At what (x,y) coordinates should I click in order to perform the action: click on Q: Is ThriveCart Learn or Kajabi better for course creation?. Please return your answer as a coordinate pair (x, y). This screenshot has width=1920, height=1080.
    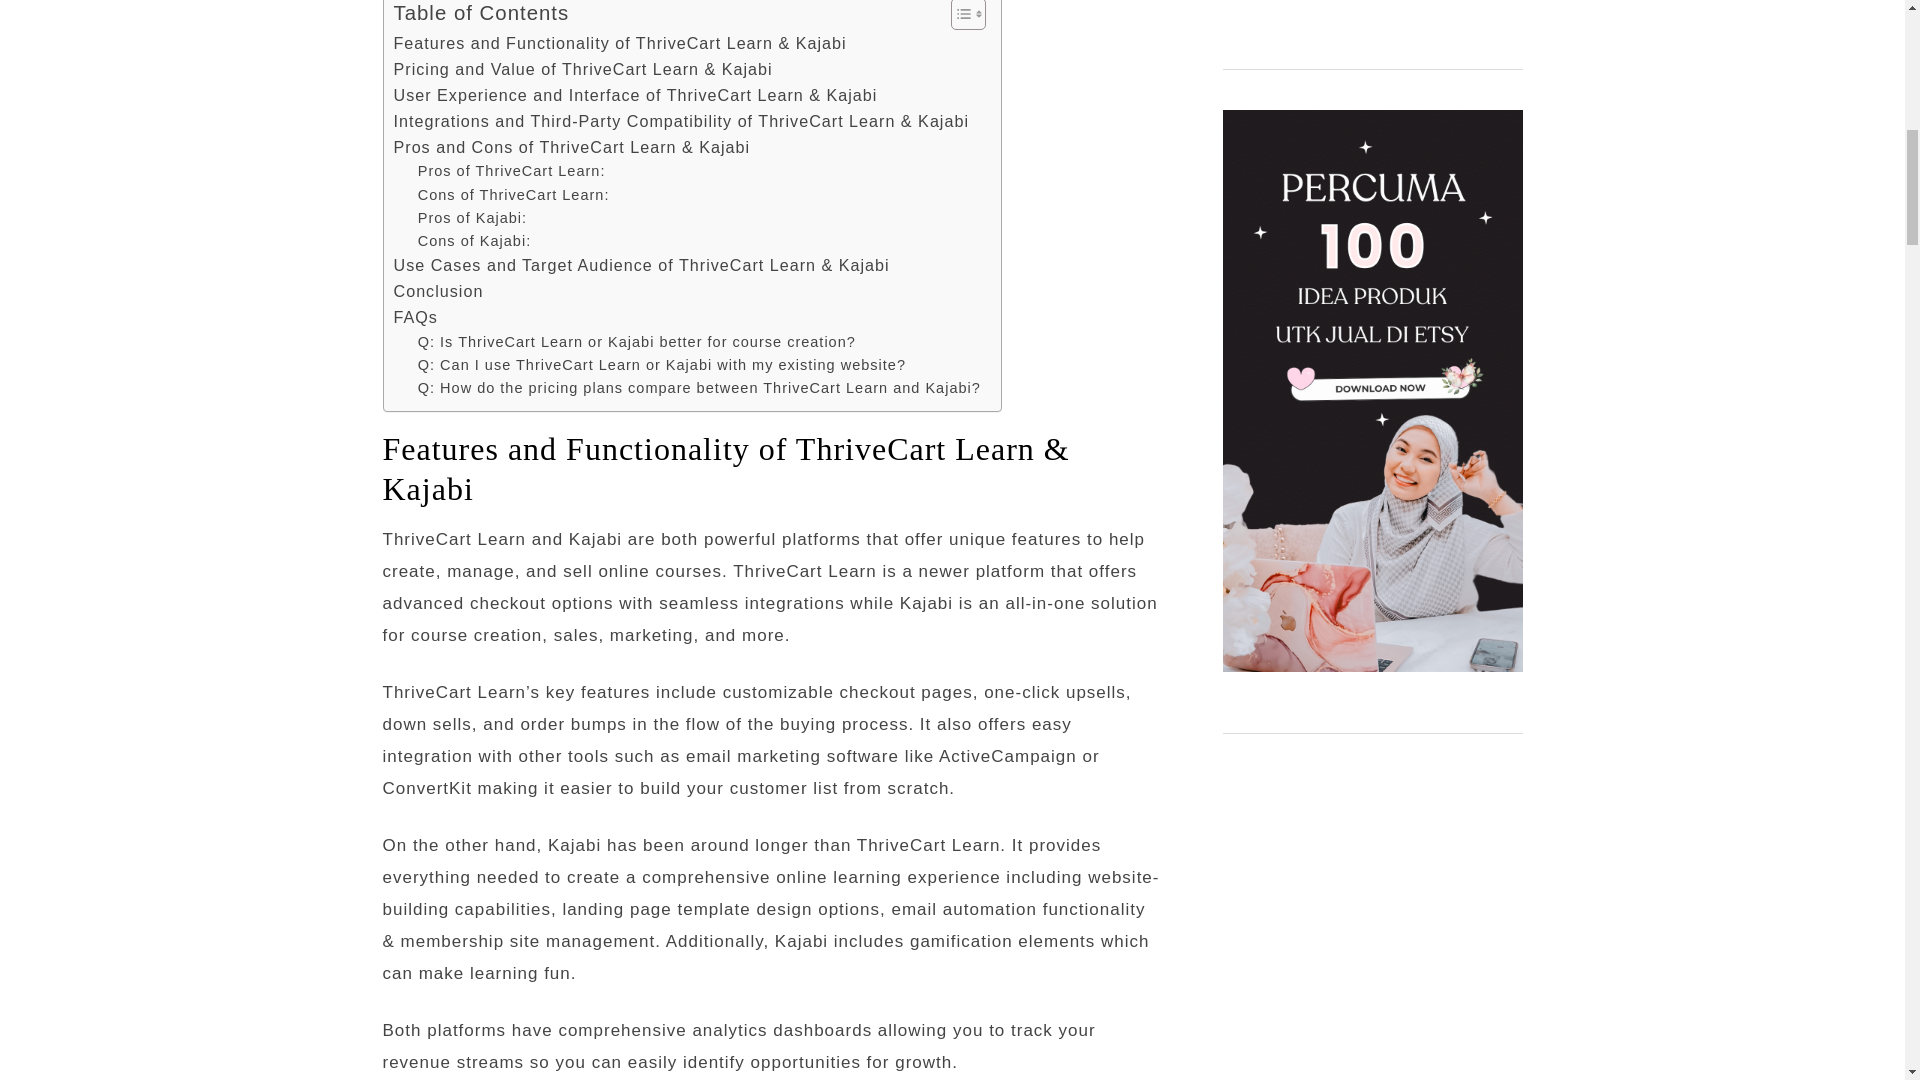
    Looking at the image, I should click on (637, 342).